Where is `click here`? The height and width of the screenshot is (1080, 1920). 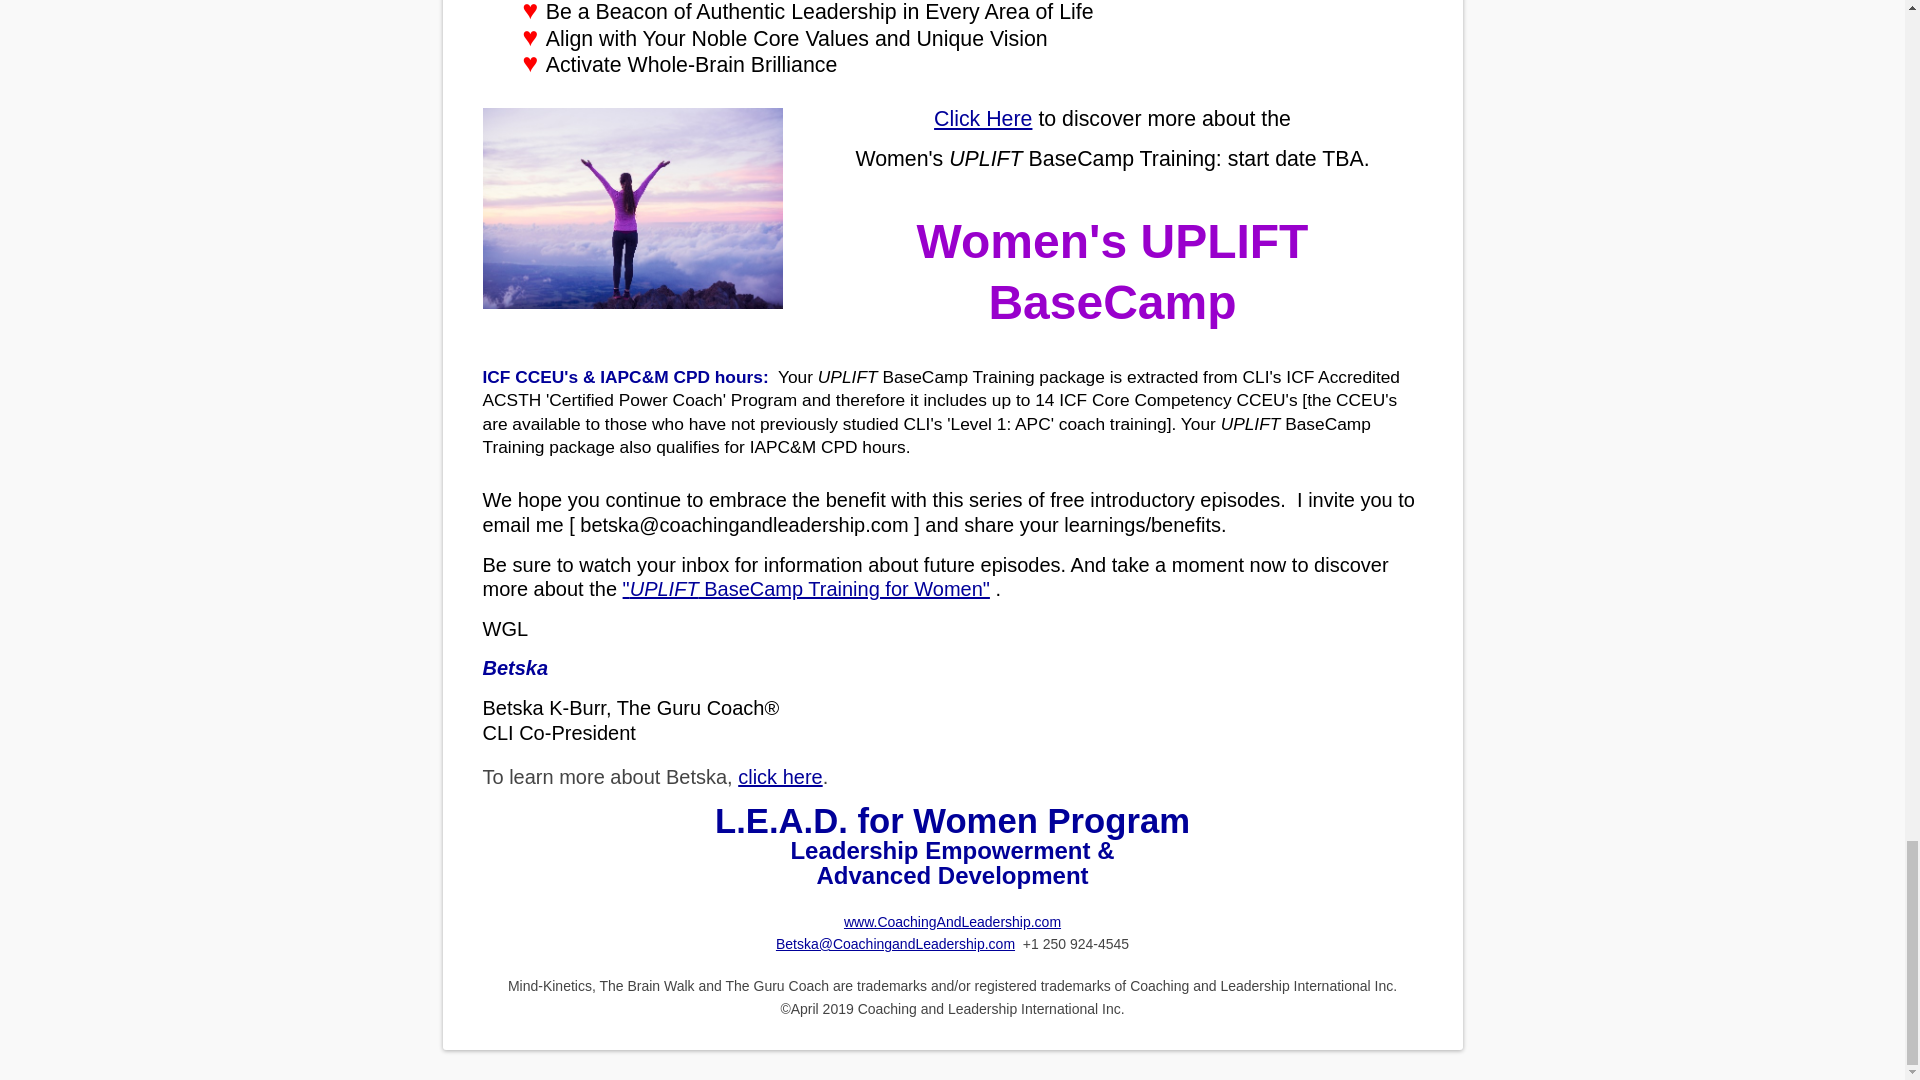 click here is located at coordinates (779, 776).